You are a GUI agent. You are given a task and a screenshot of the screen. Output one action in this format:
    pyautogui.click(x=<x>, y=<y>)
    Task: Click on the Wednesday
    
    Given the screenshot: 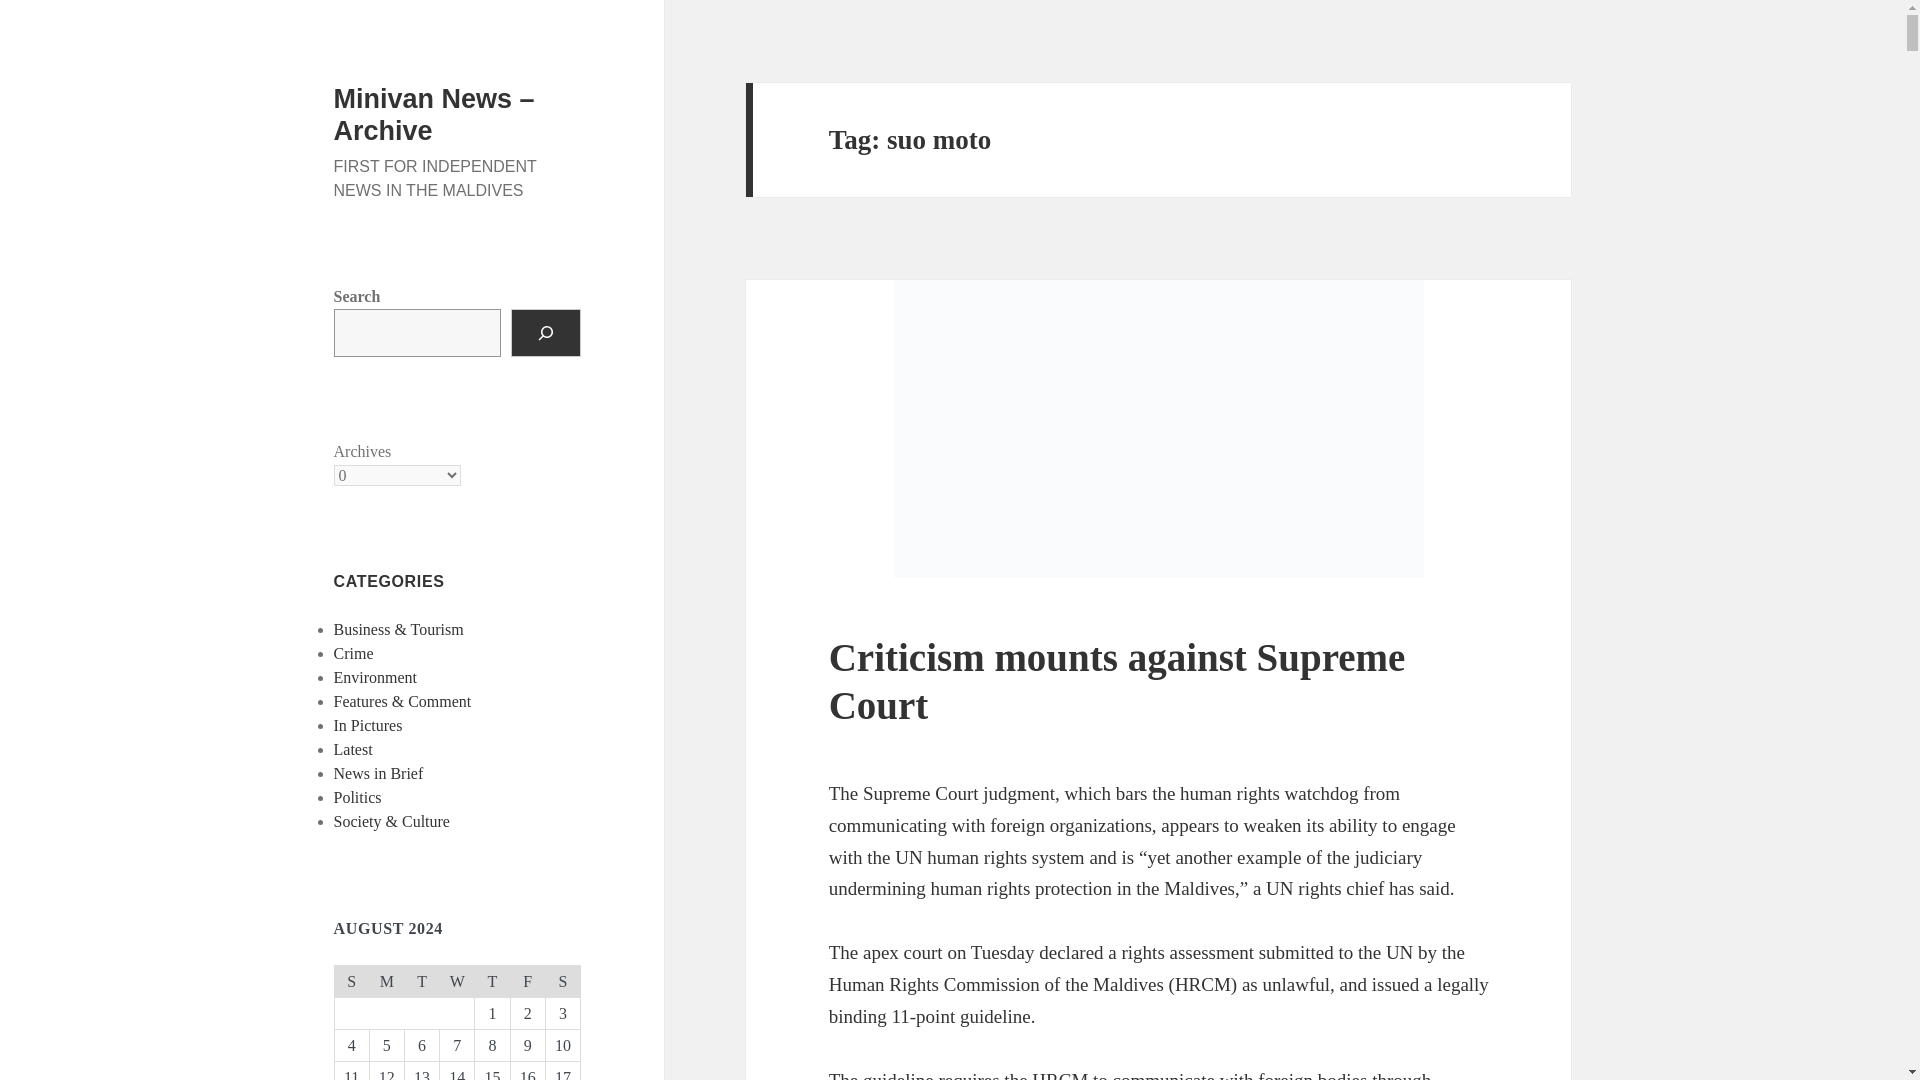 What is the action you would take?
    pyautogui.click(x=456, y=980)
    